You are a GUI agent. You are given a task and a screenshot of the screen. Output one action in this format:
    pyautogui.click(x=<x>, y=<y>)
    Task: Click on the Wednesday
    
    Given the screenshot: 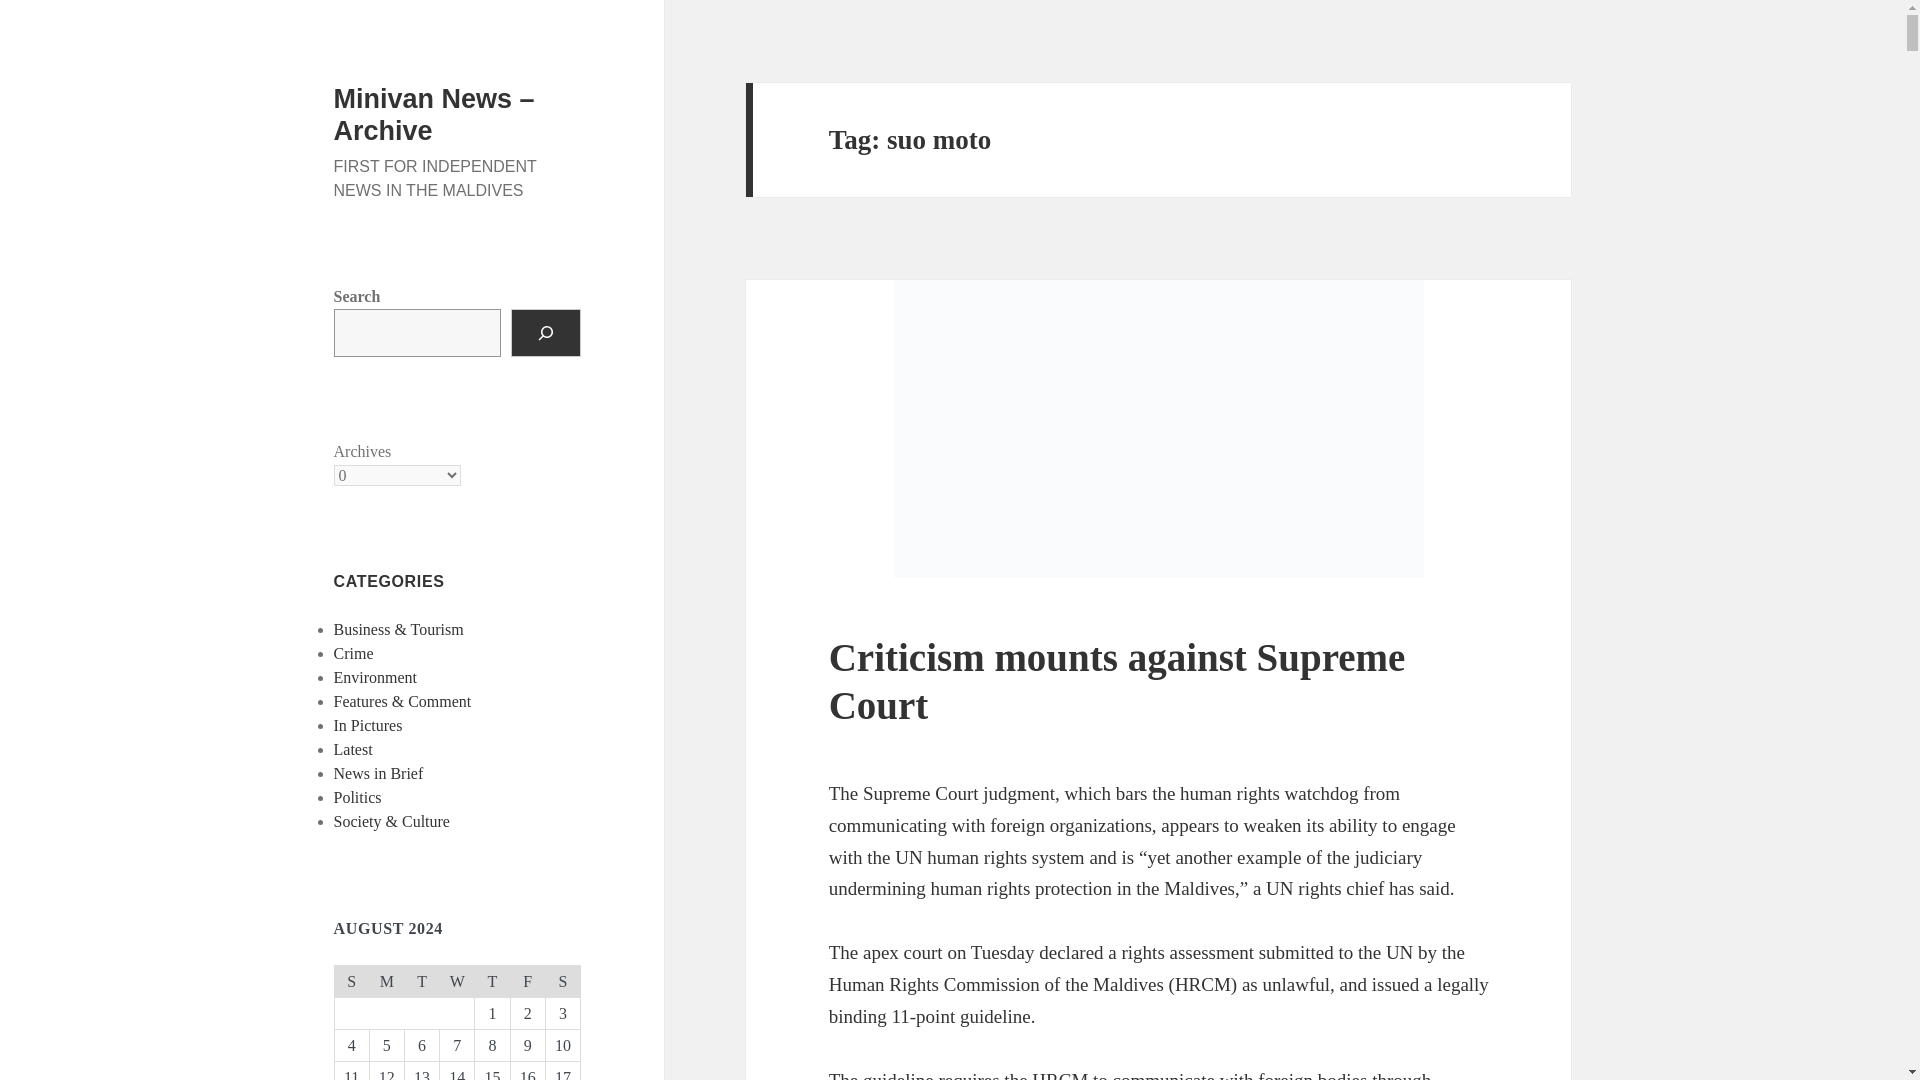 What is the action you would take?
    pyautogui.click(x=456, y=980)
    